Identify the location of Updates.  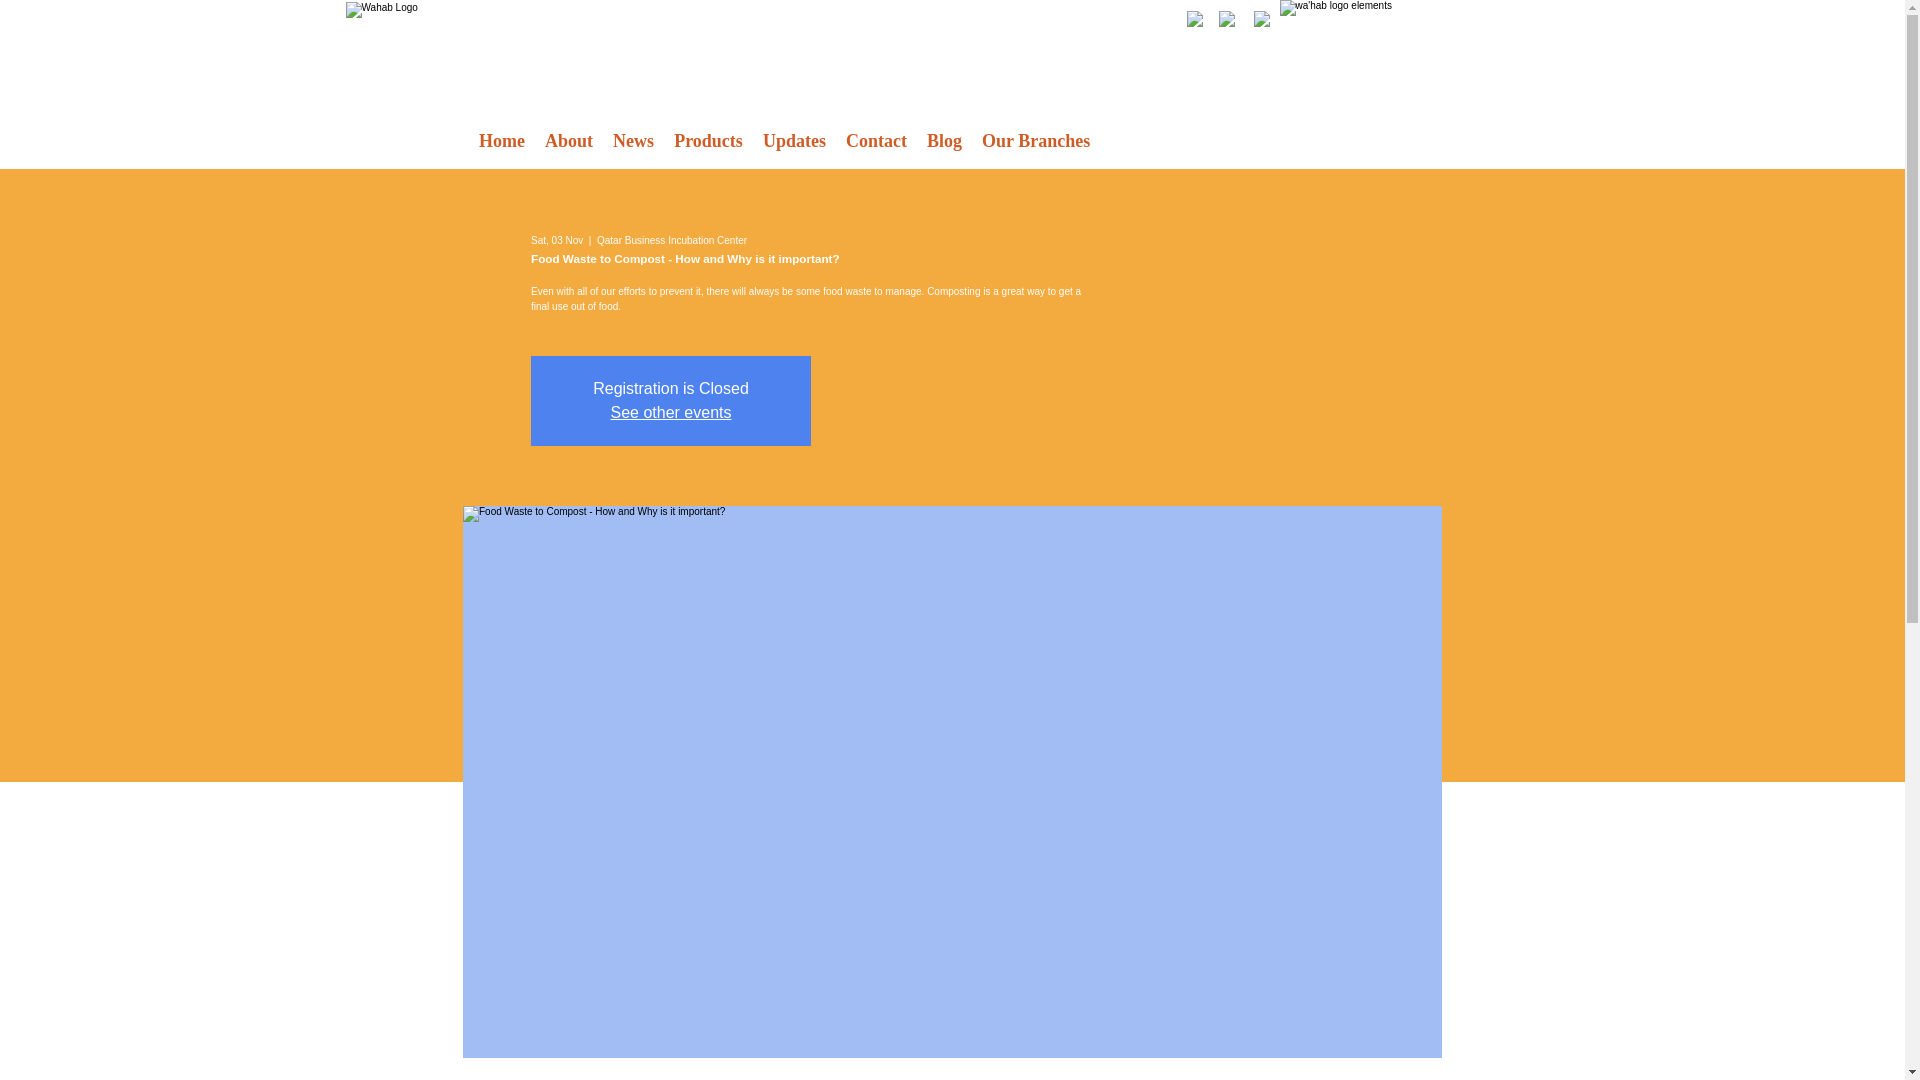
(794, 140).